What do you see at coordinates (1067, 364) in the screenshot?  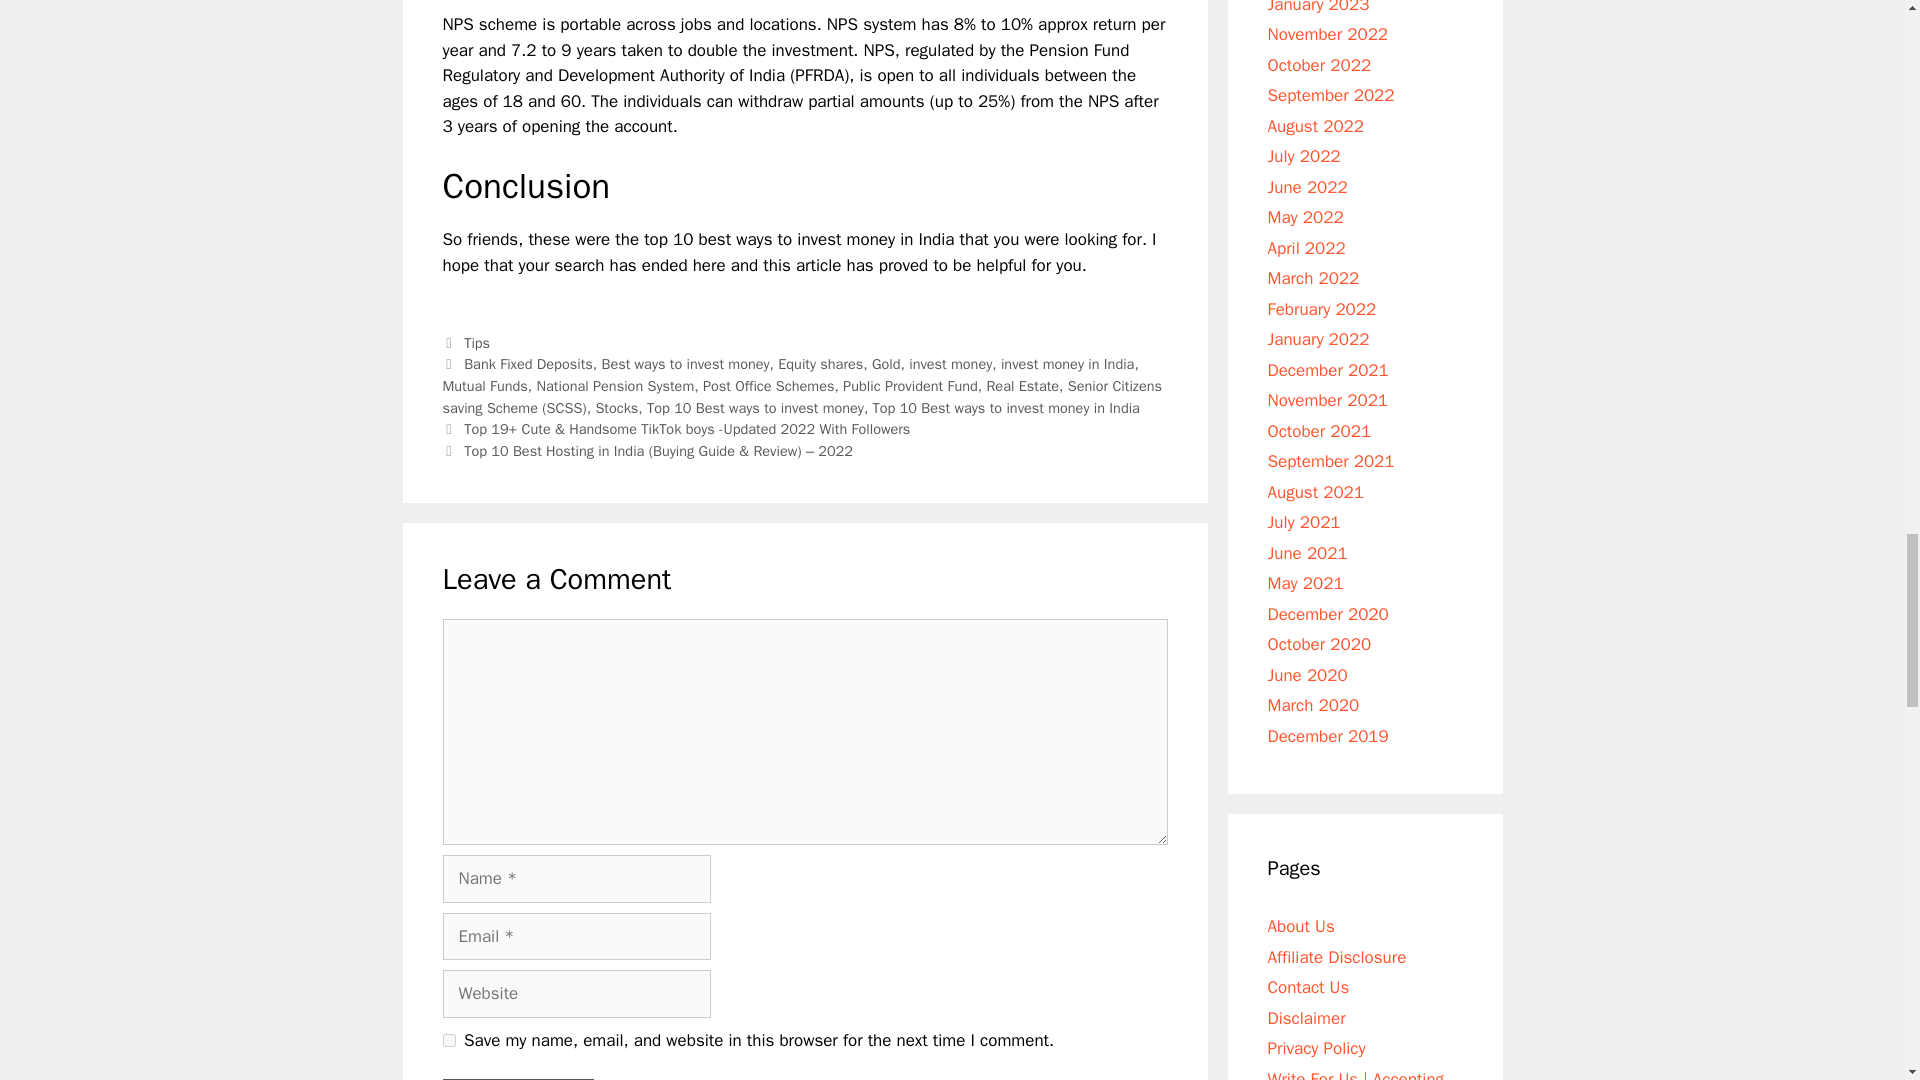 I see `invest money in India` at bounding box center [1067, 364].